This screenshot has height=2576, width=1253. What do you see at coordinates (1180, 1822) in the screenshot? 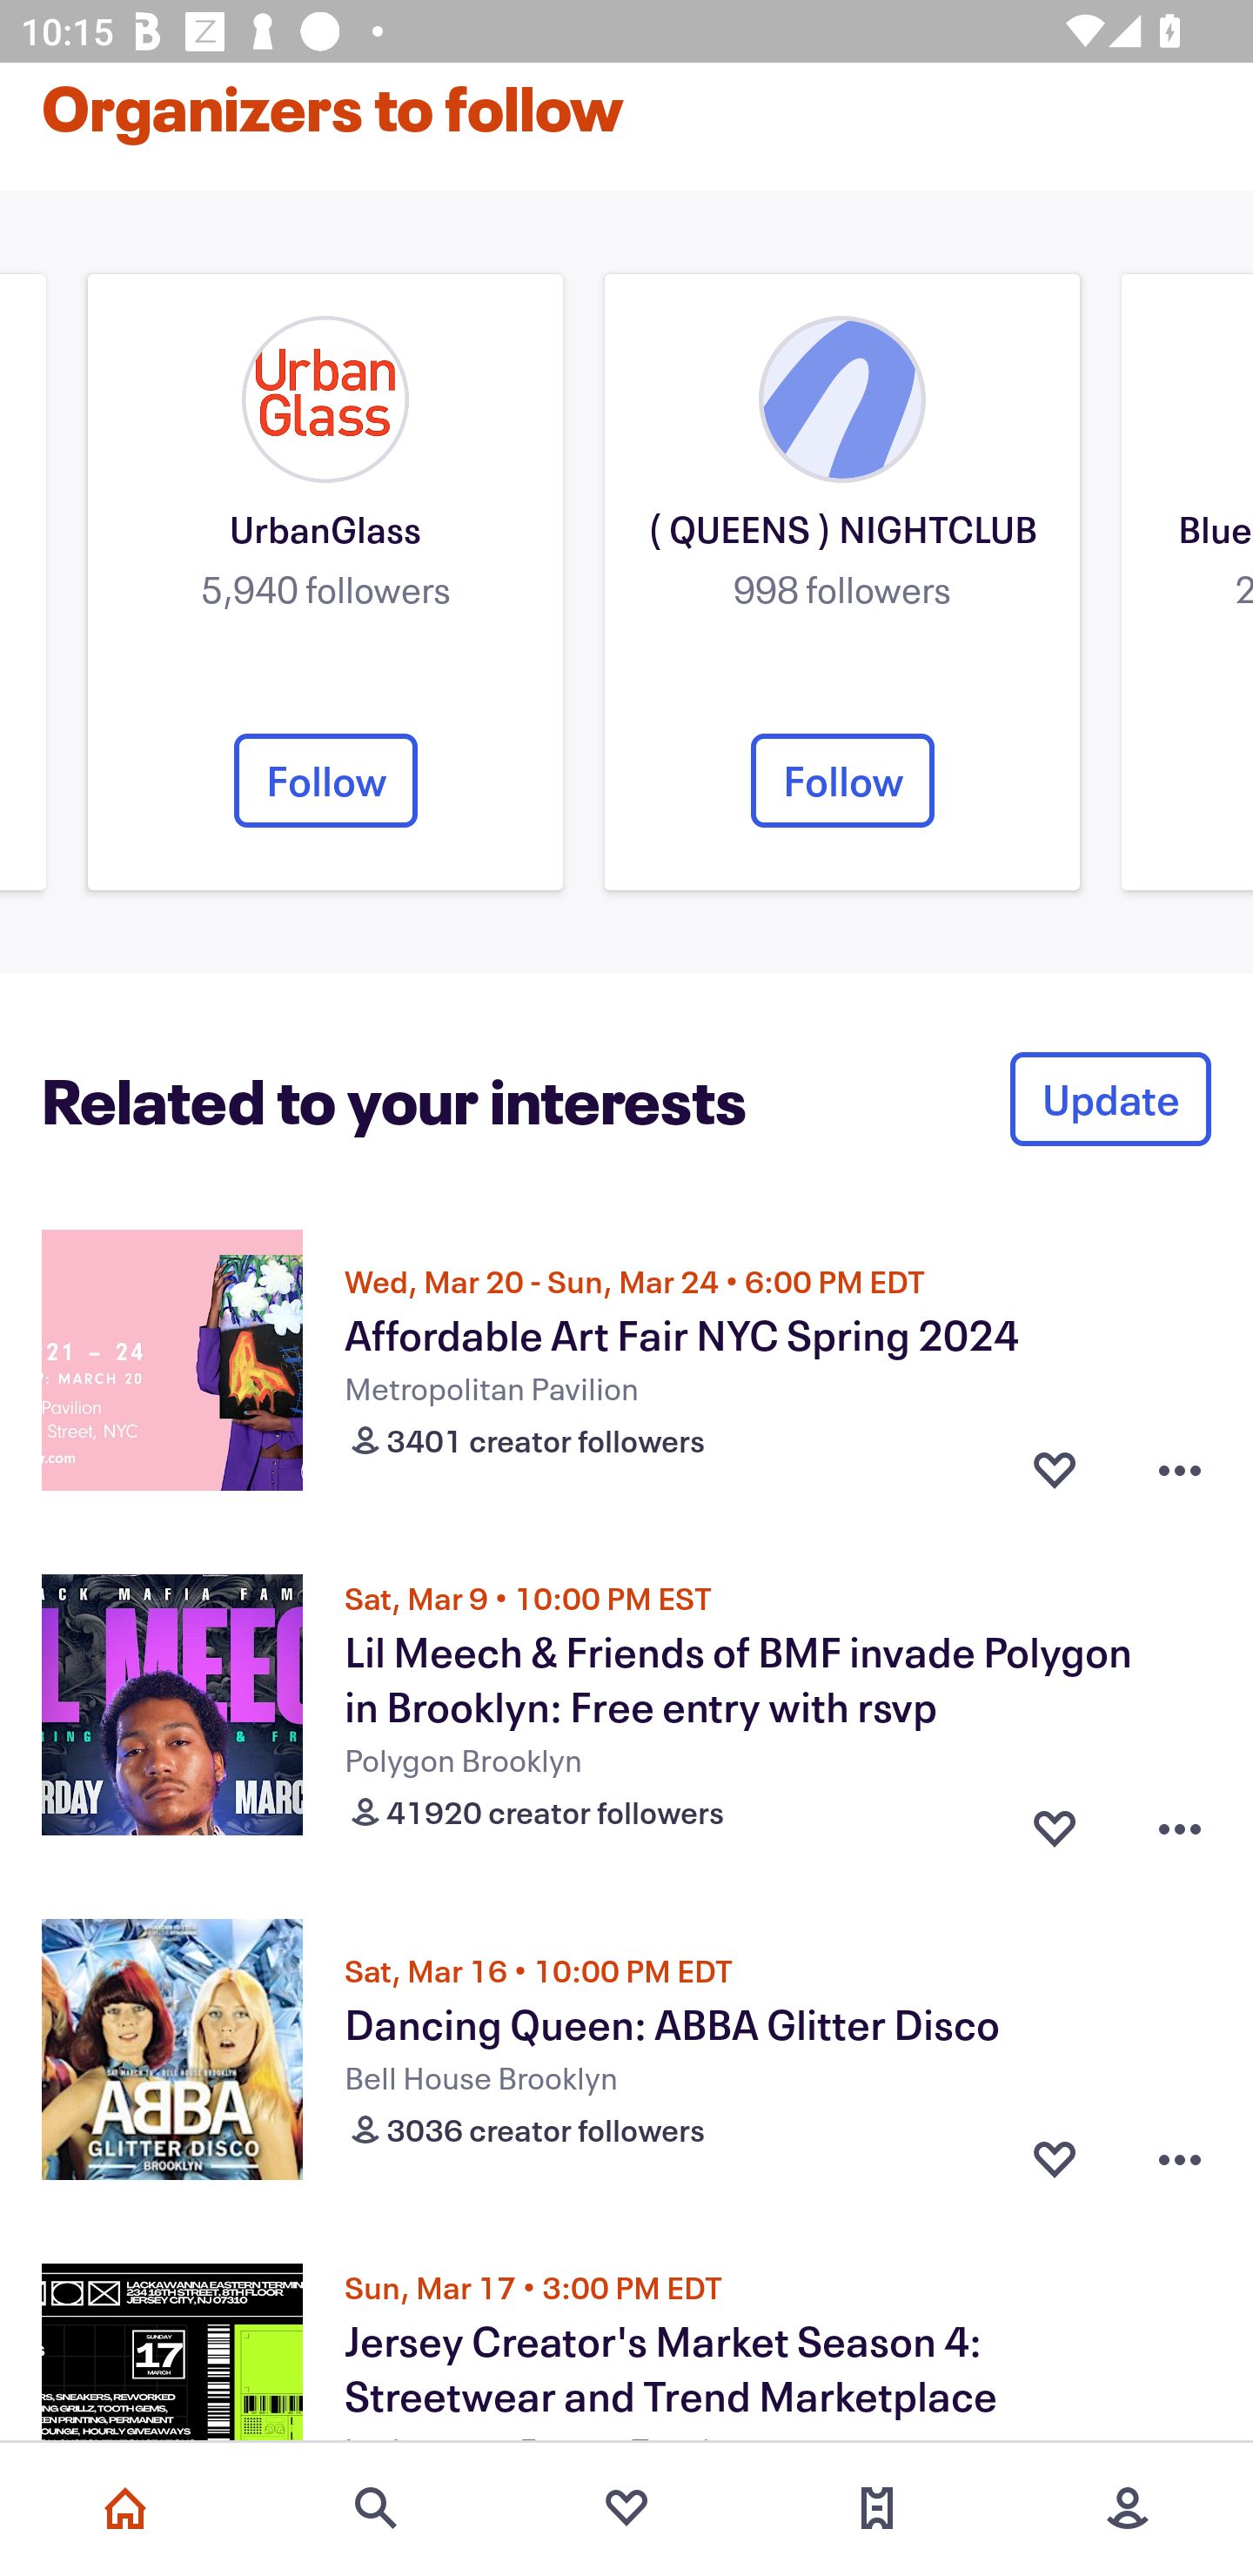
I see `Overflow menu button` at bounding box center [1180, 1822].